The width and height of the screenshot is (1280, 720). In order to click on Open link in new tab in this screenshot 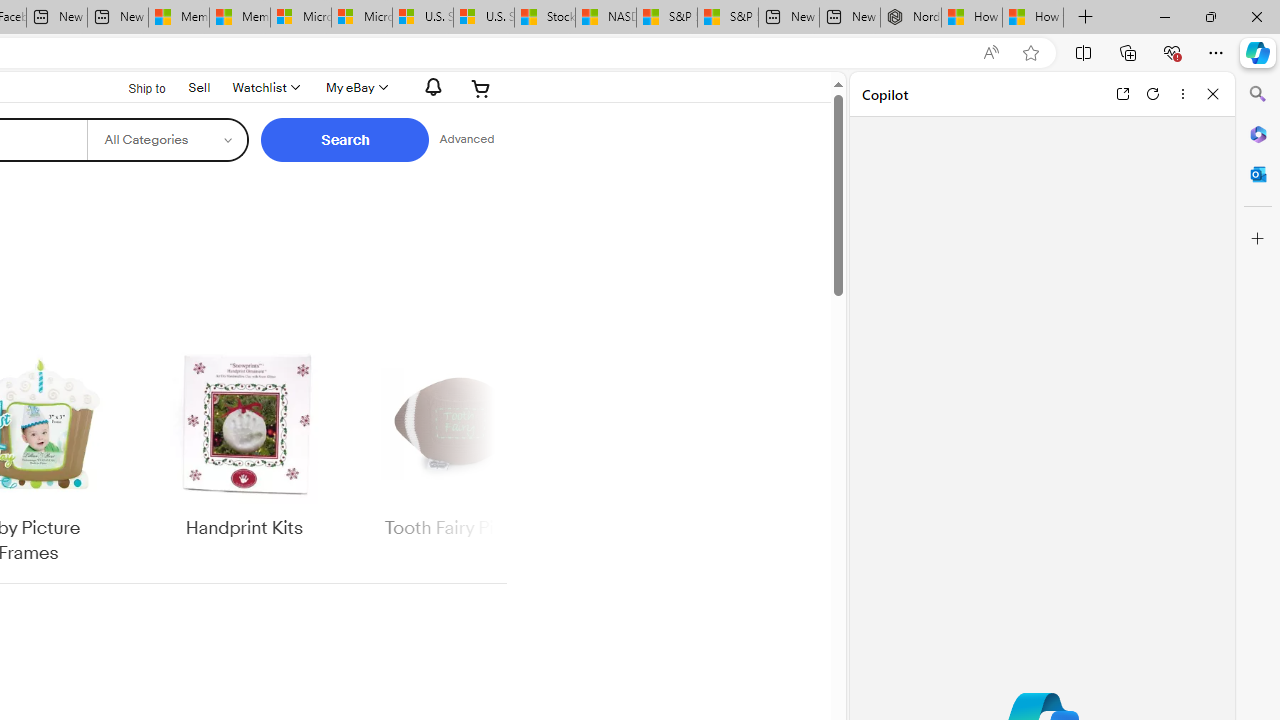, I will do `click(1122, 94)`.